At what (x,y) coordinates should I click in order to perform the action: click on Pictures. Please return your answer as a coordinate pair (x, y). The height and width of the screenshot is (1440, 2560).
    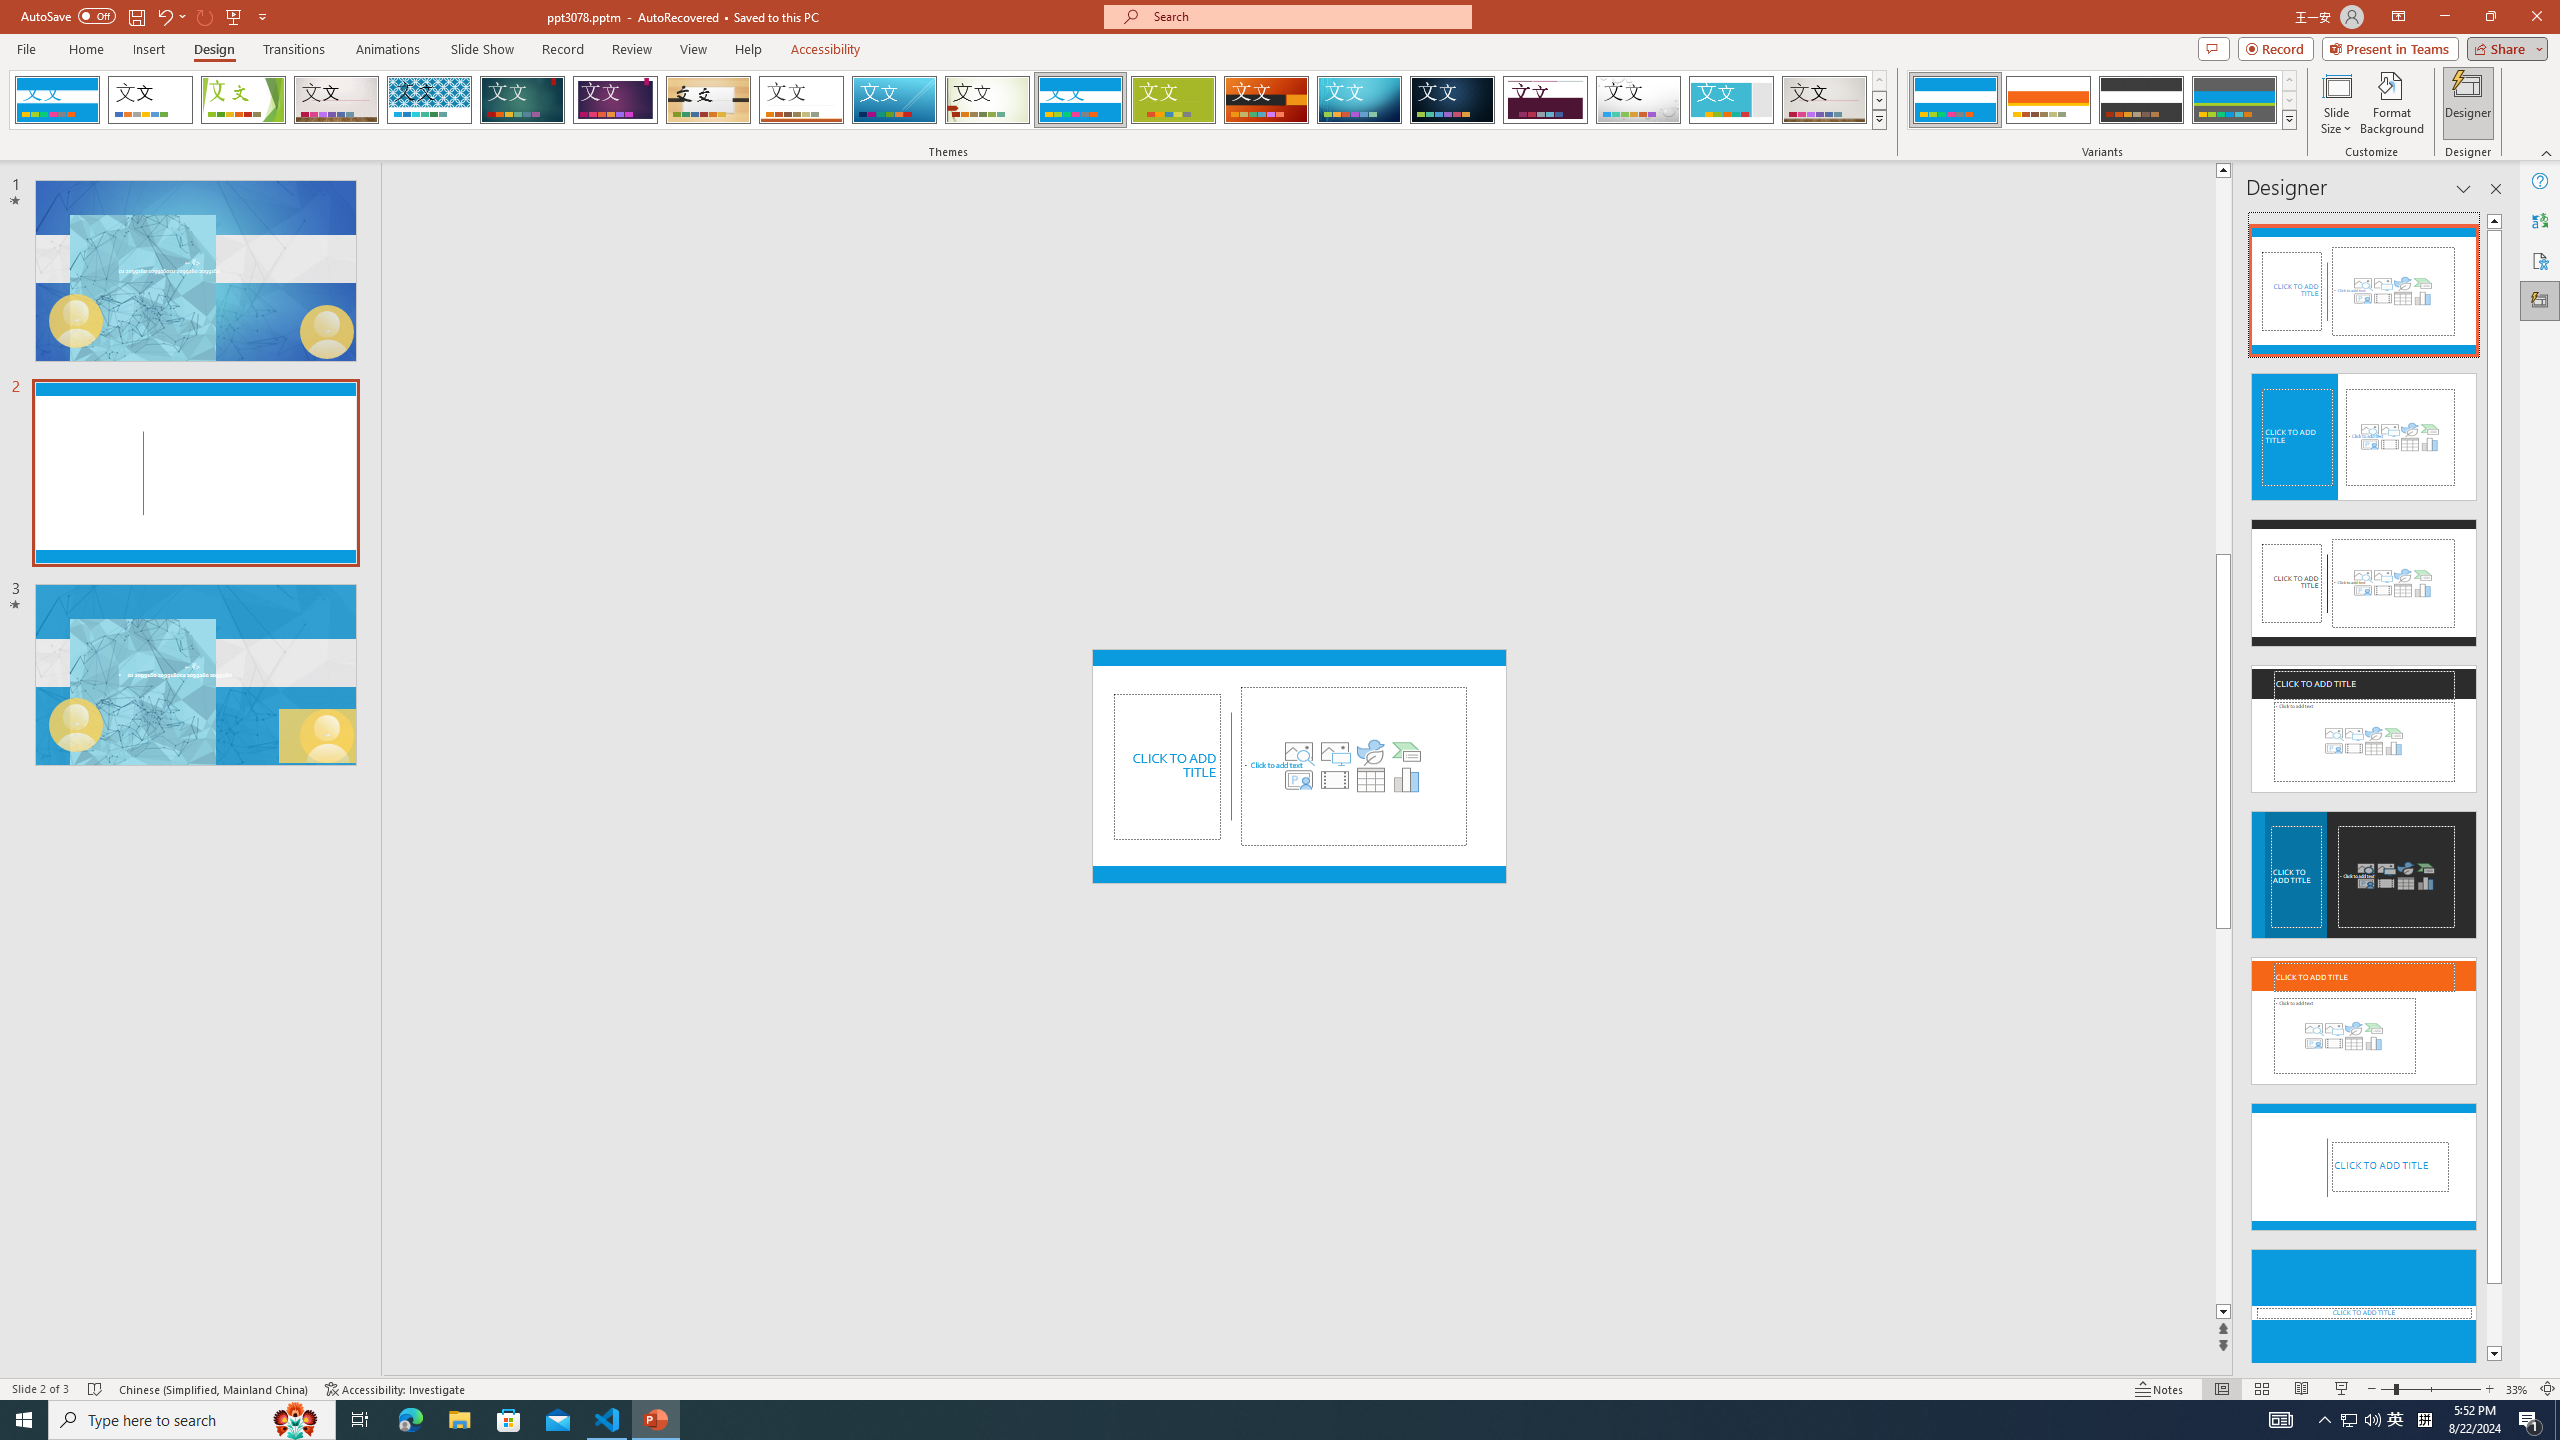
    Looking at the image, I should click on (1334, 752).